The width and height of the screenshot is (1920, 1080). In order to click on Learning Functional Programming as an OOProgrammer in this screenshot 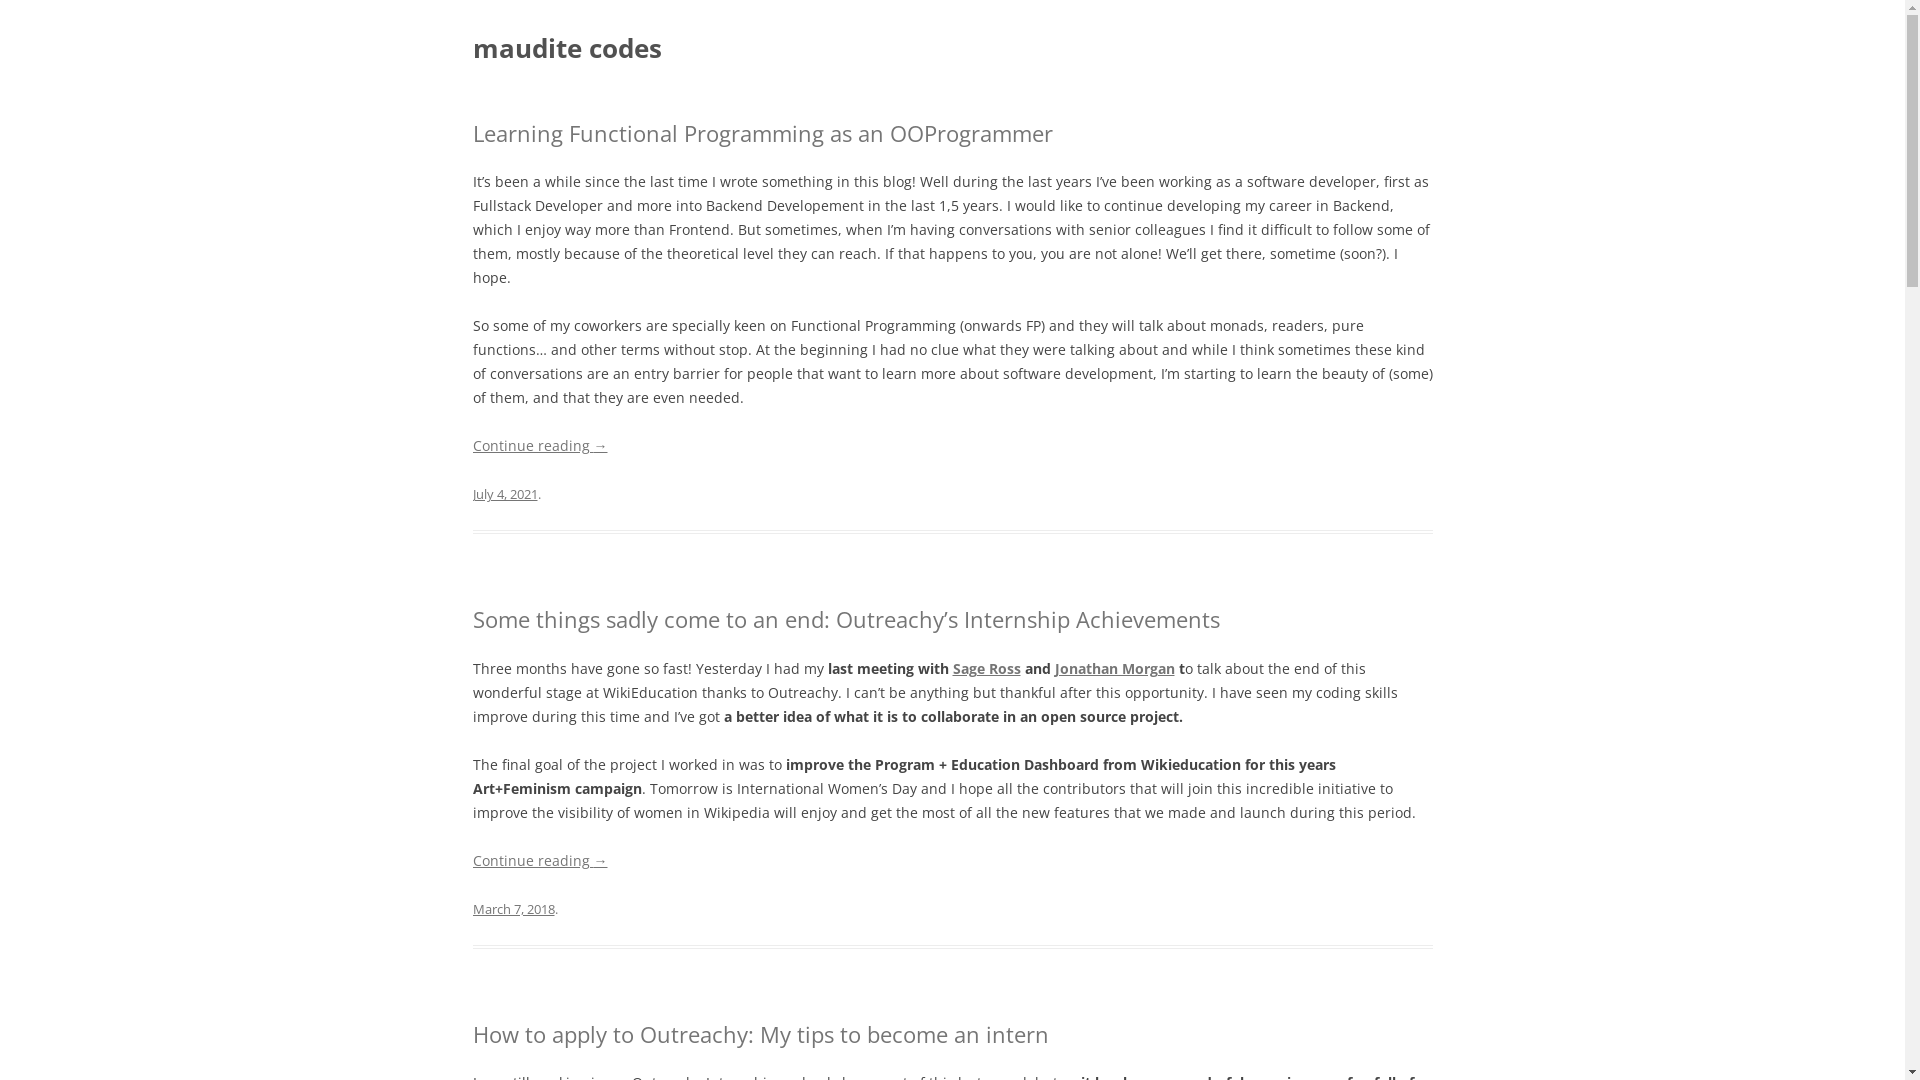, I will do `click(762, 133)`.